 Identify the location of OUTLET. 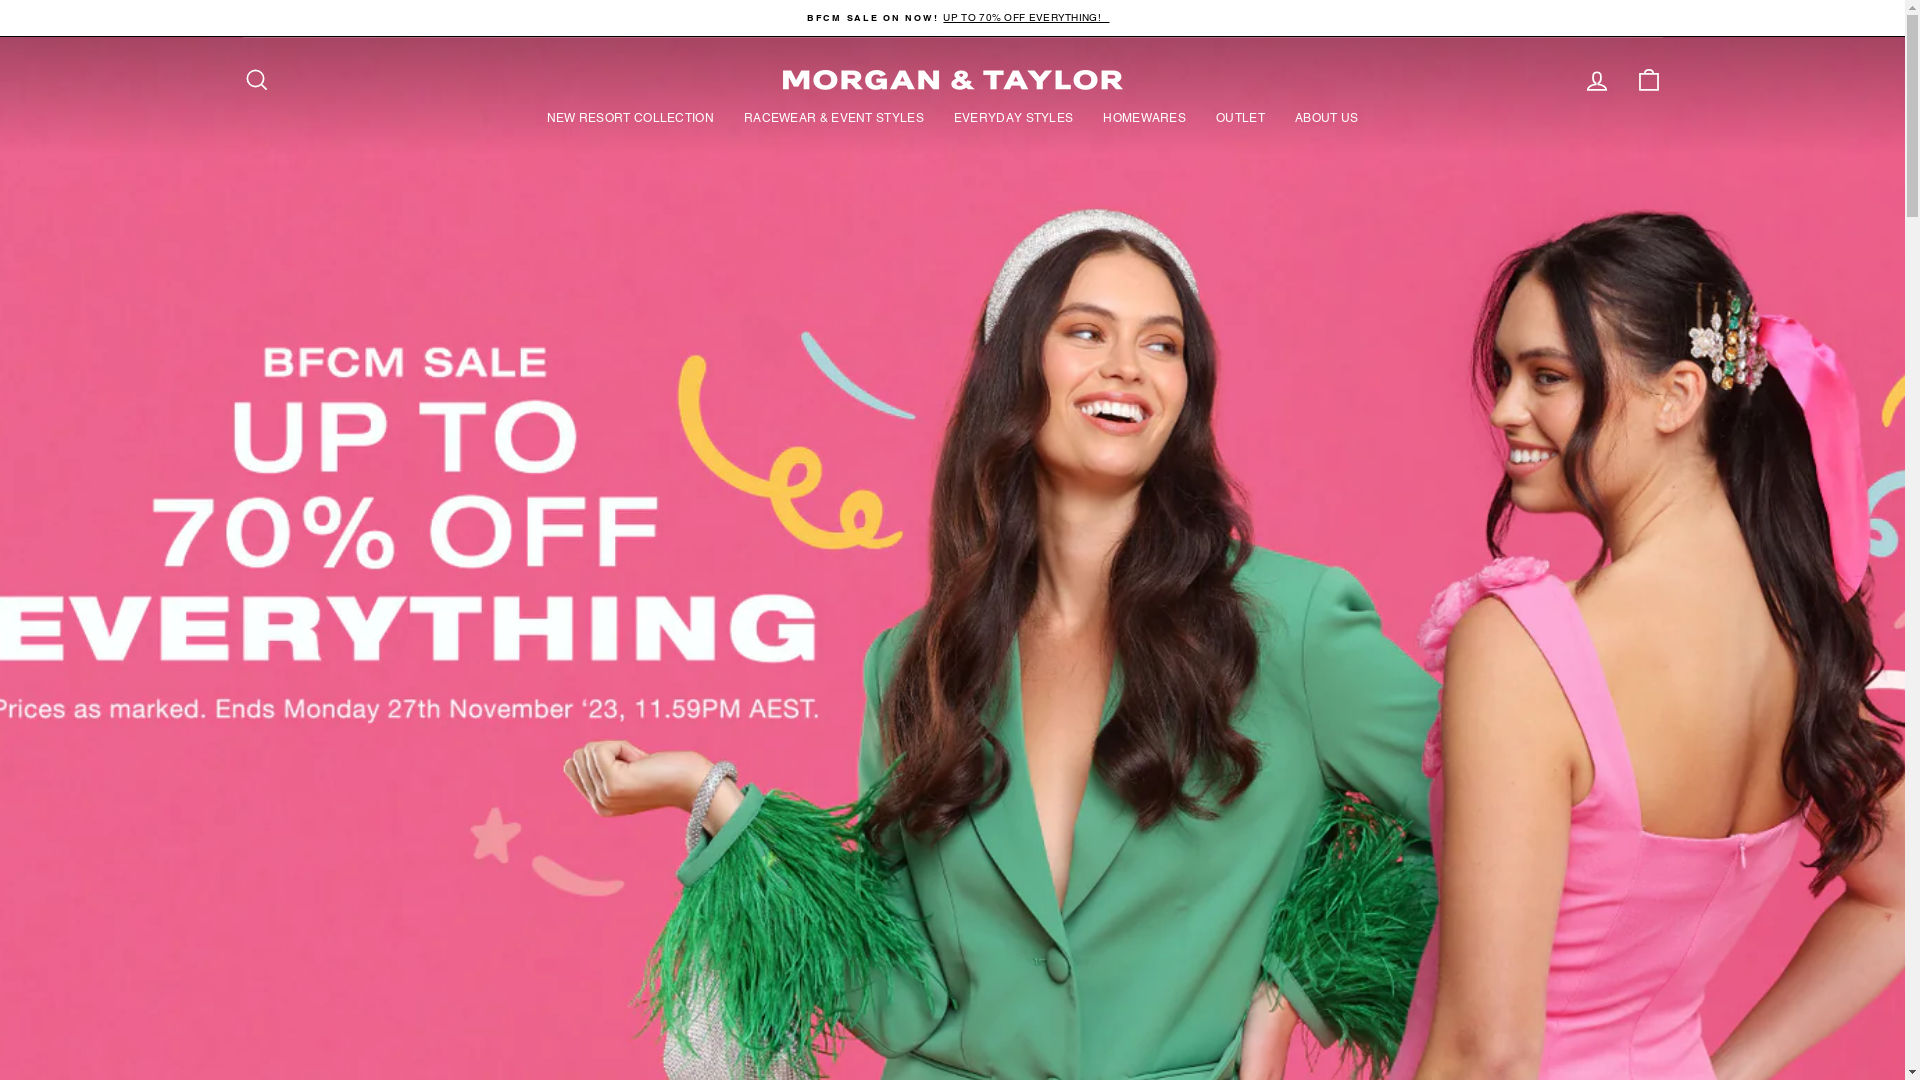
(1240, 118).